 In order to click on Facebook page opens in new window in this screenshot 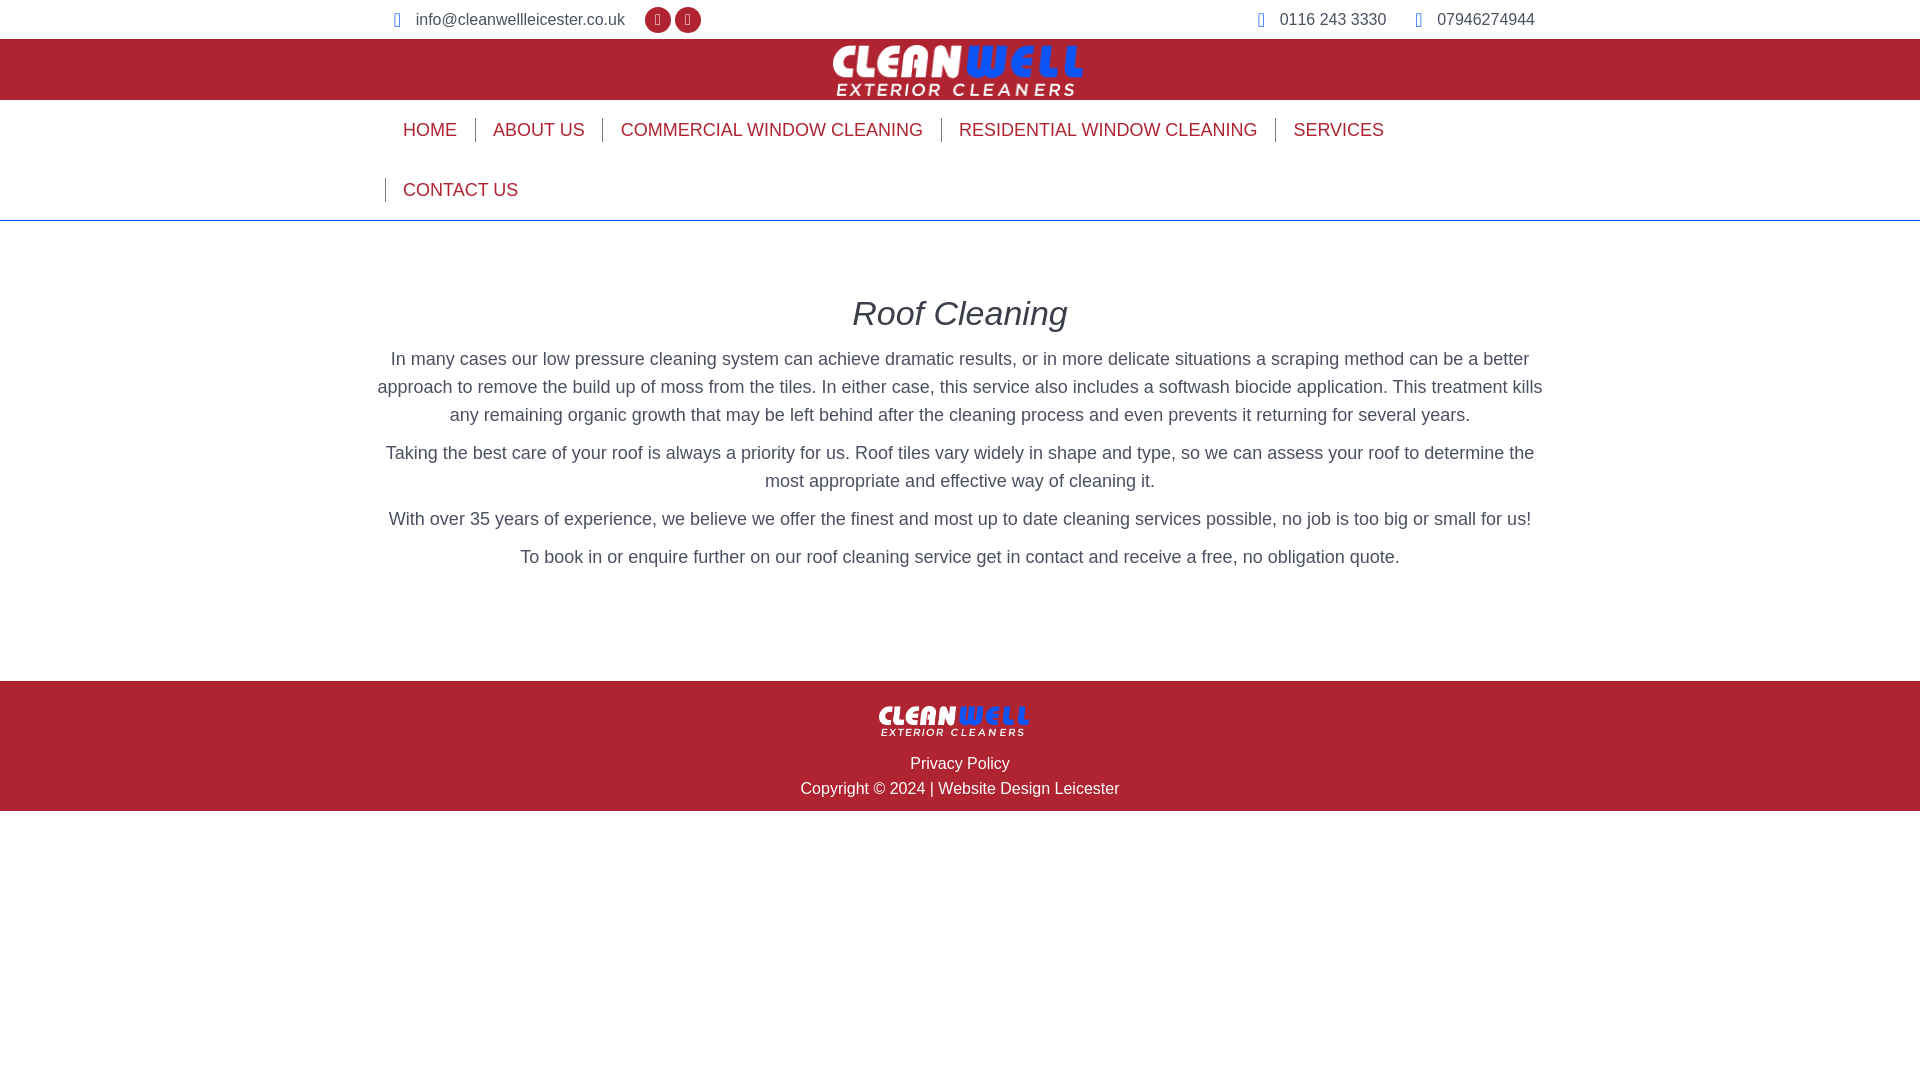, I will do `click(658, 20)`.